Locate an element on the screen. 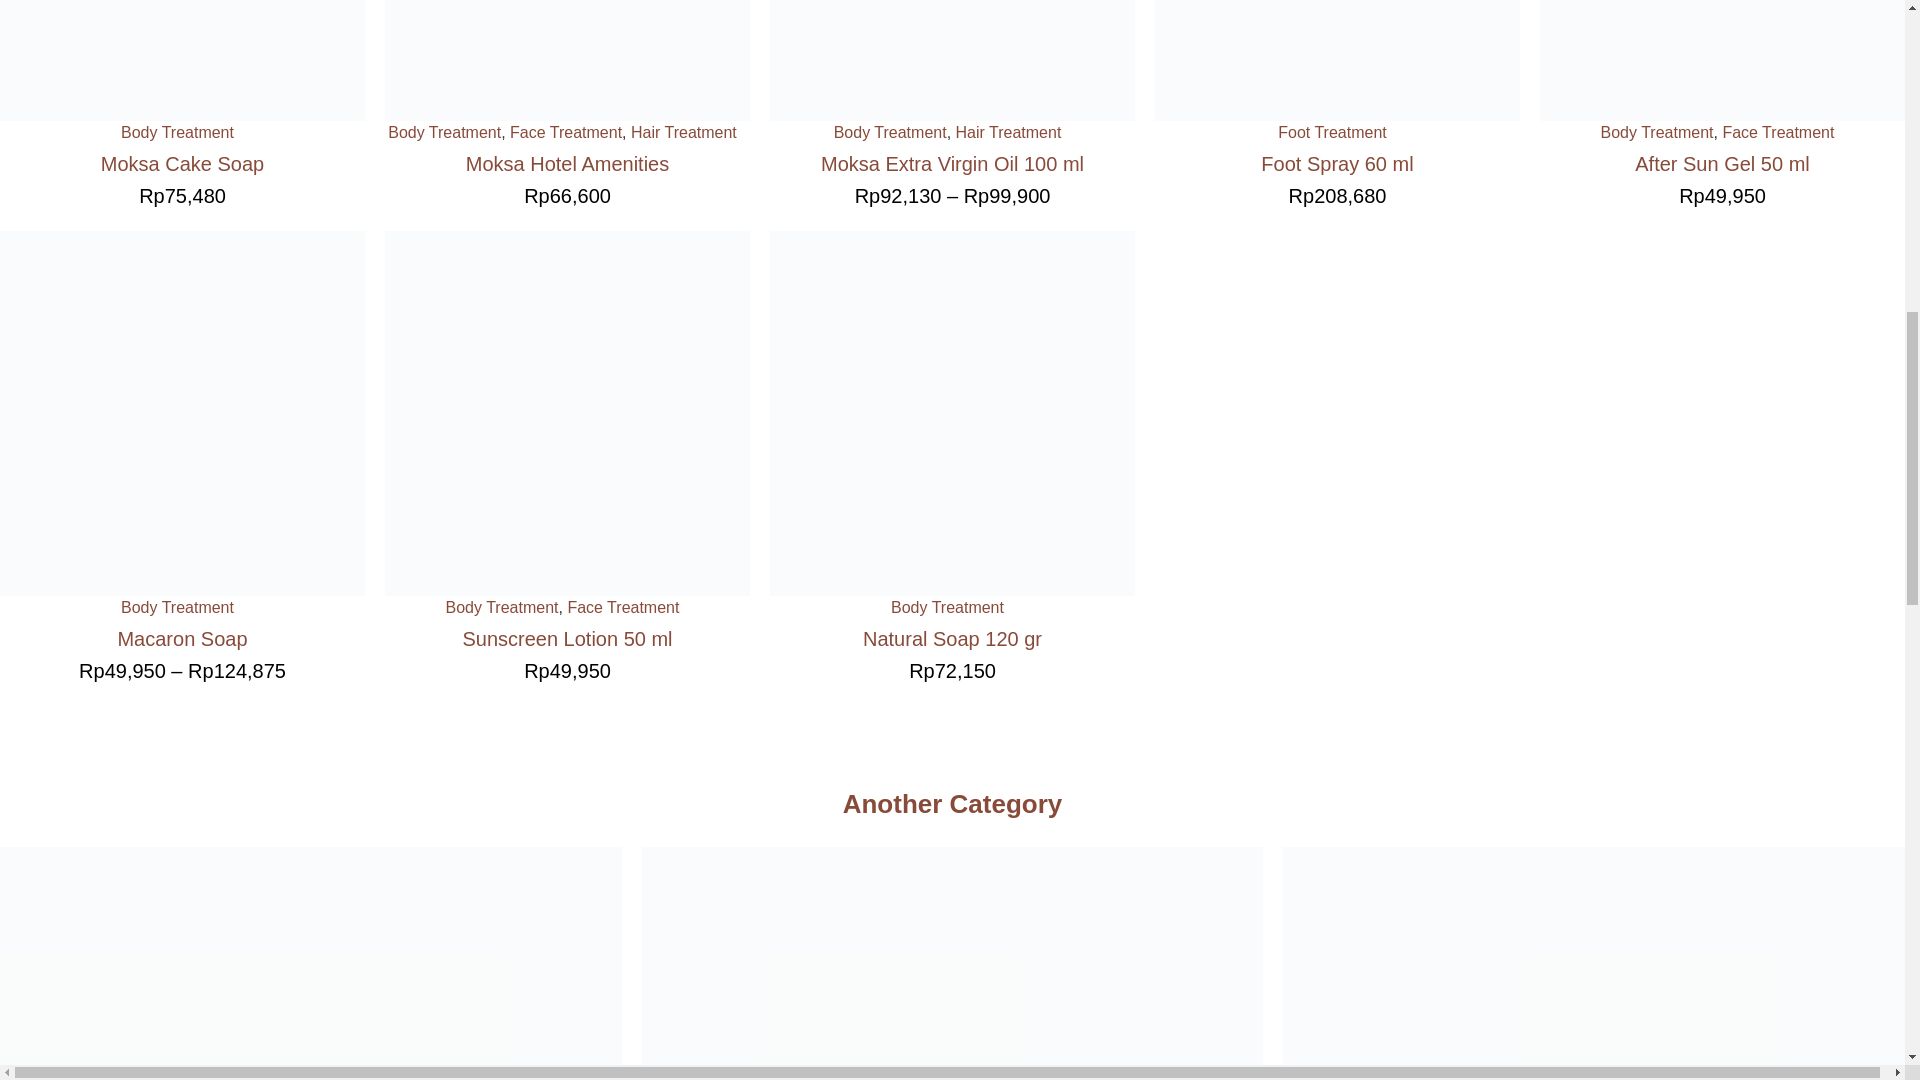 The image size is (1920, 1080). Body Treatment is located at coordinates (444, 132).